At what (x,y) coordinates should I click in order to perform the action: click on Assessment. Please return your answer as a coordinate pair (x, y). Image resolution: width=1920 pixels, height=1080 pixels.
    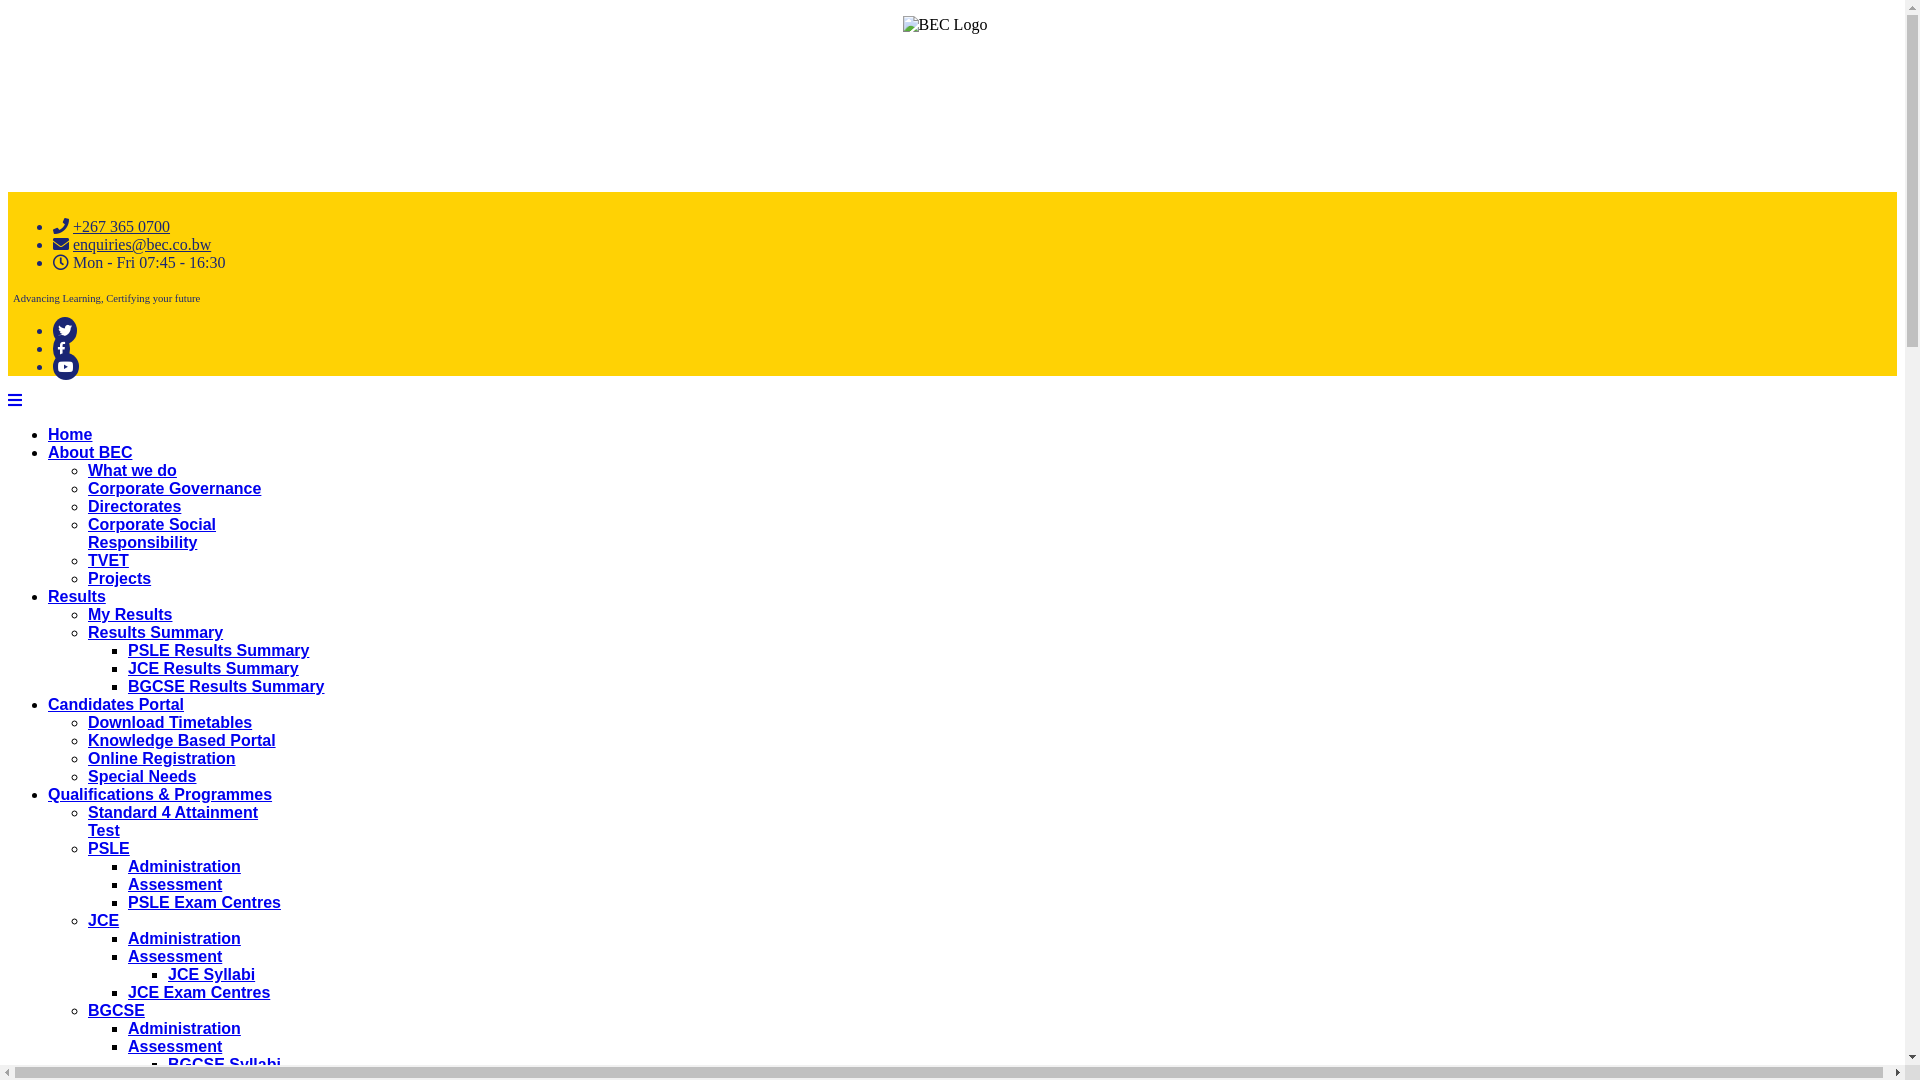
    Looking at the image, I should click on (175, 956).